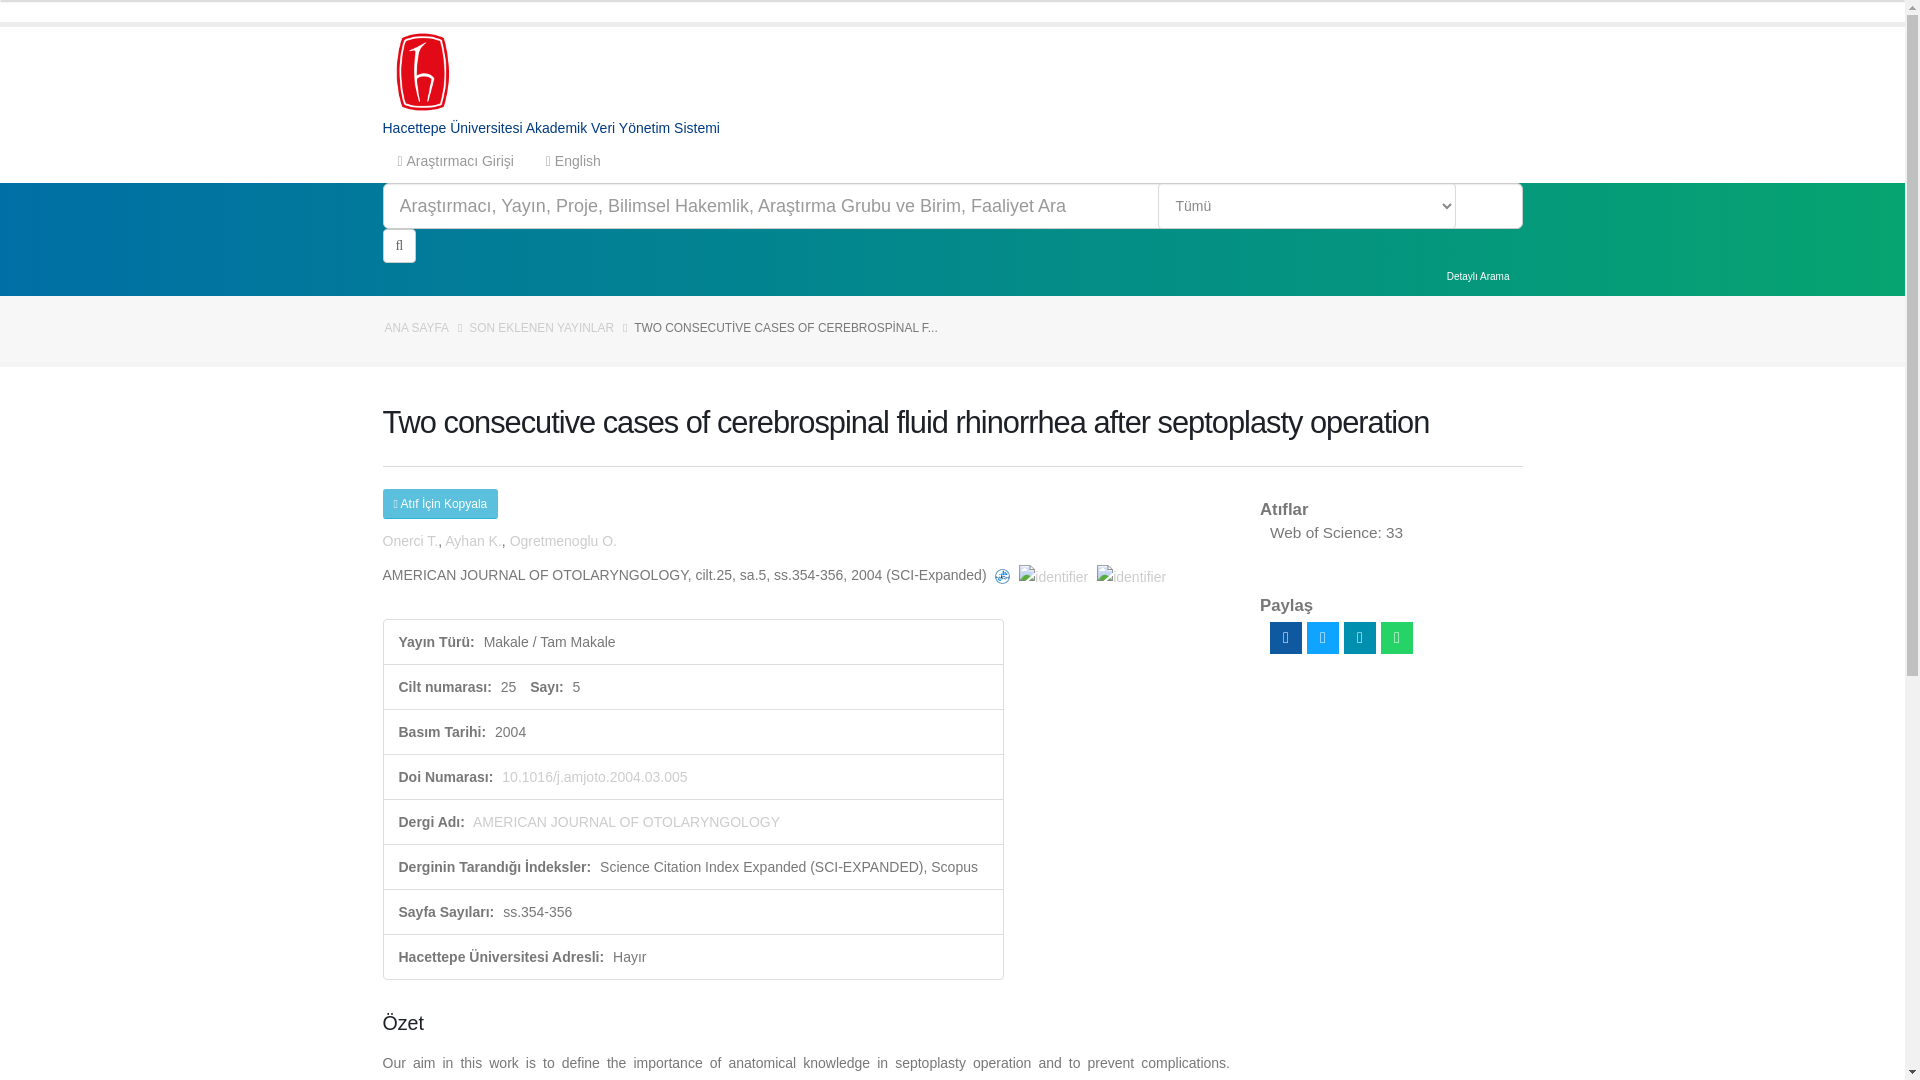 This screenshot has height=1080, width=1920. What do you see at coordinates (473, 540) in the screenshot?
I see `K Ayhan` at bounding box center [473, 540].